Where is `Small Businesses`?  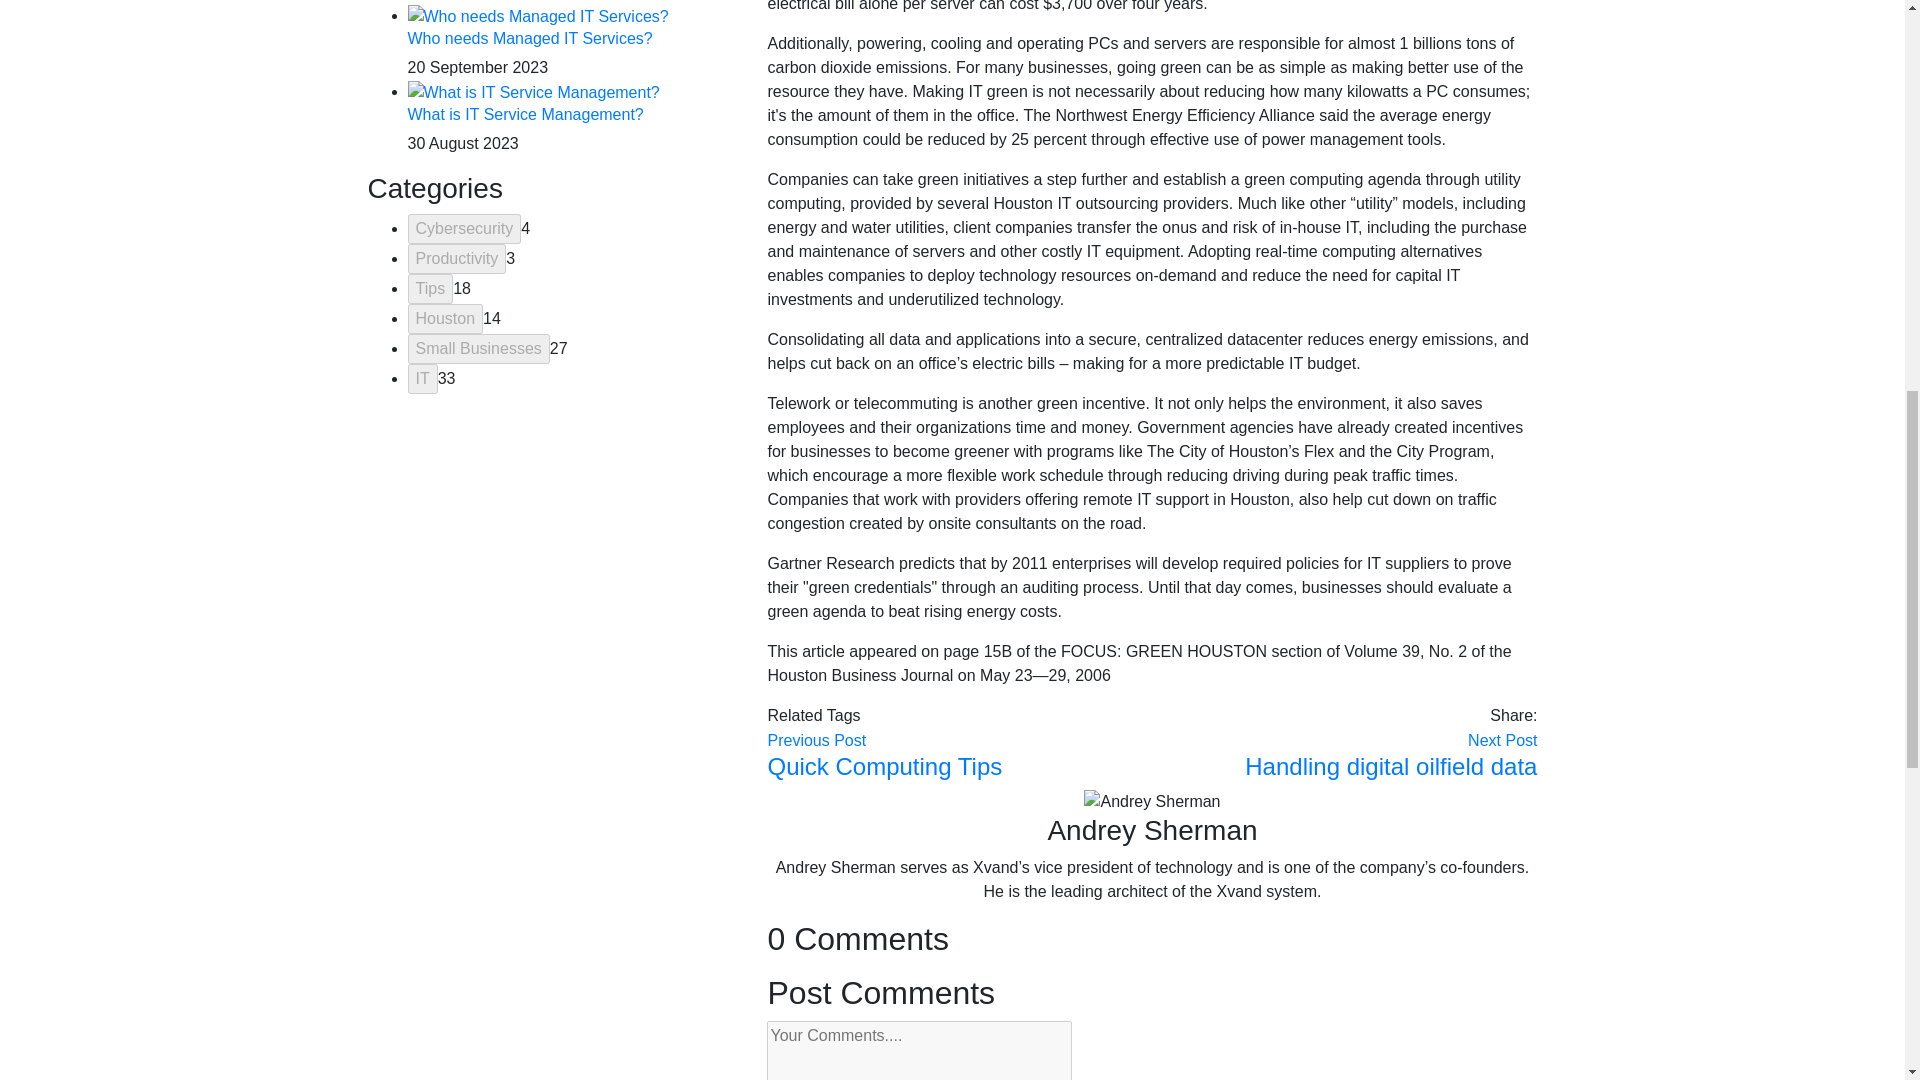
Small Businesses is located at coordinates (478, 348).